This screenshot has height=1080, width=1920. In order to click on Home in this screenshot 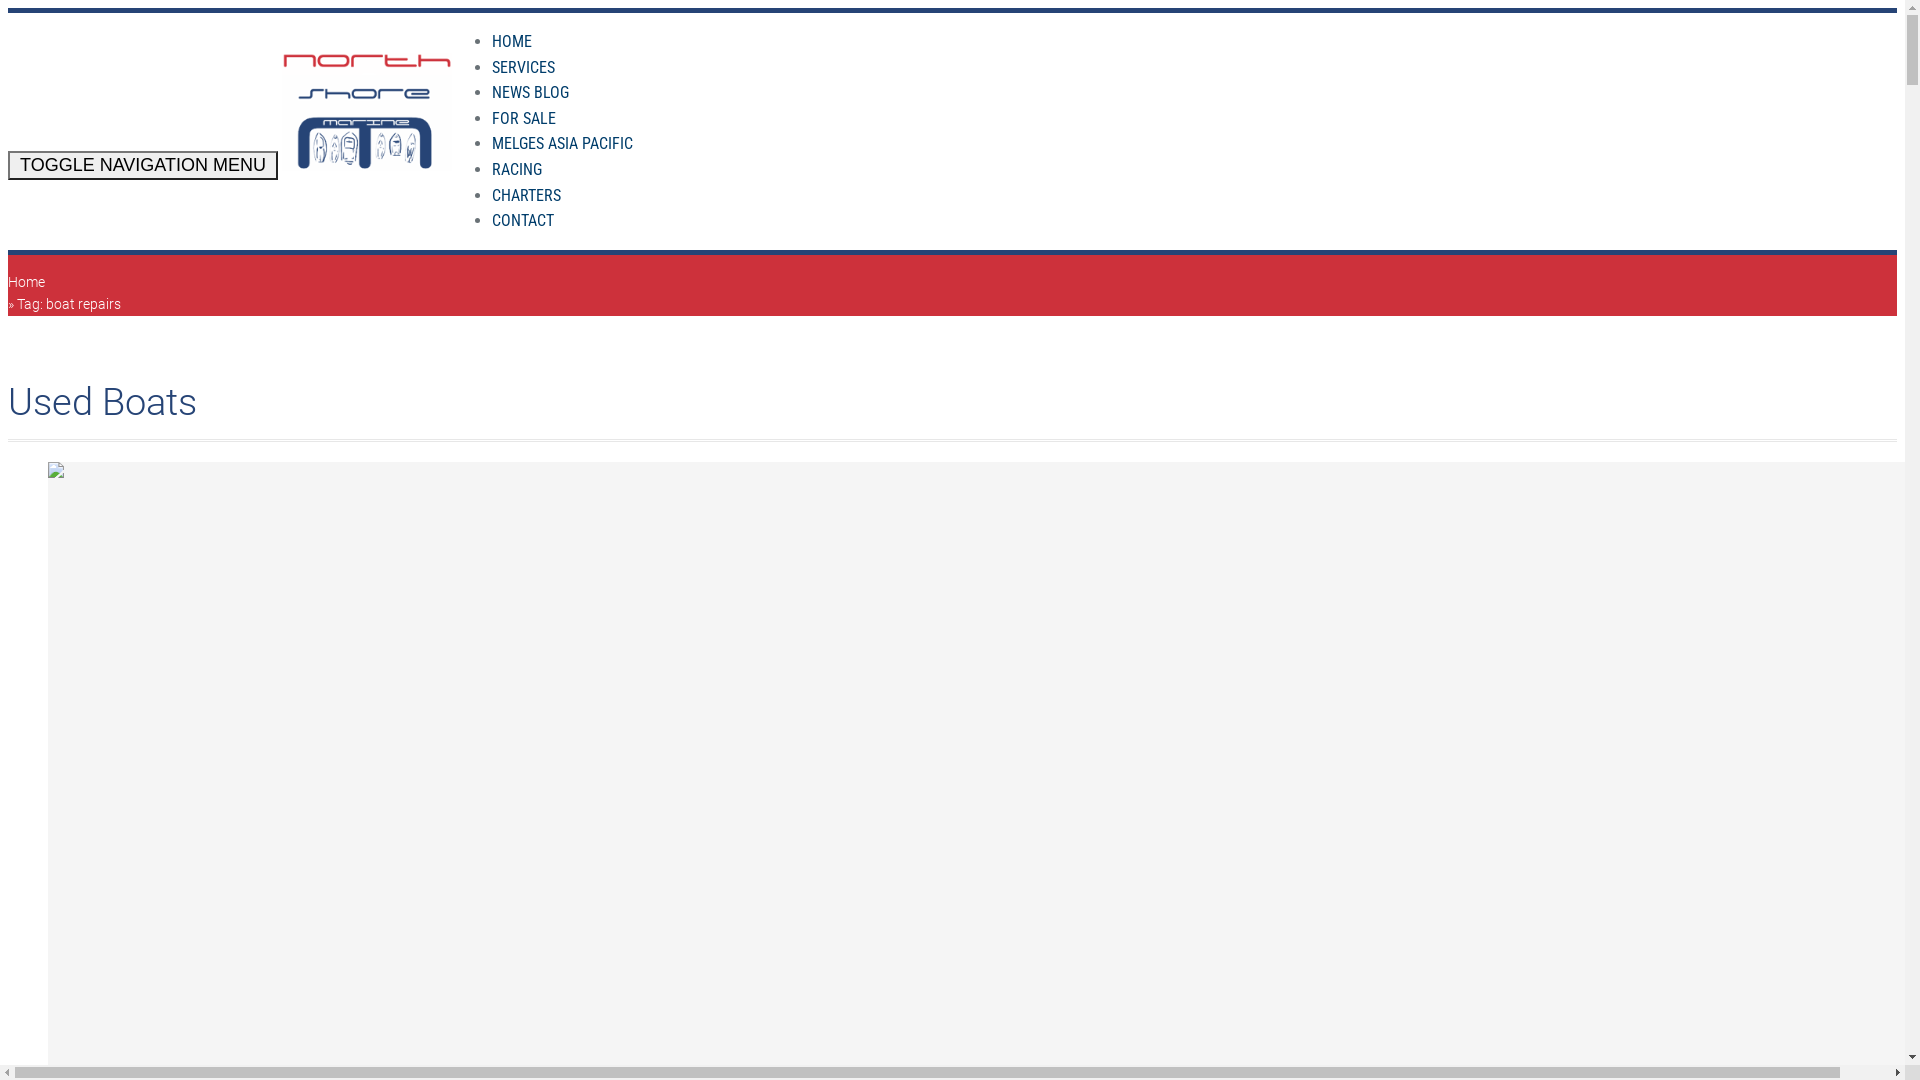, I will do `click(26, 282)`.